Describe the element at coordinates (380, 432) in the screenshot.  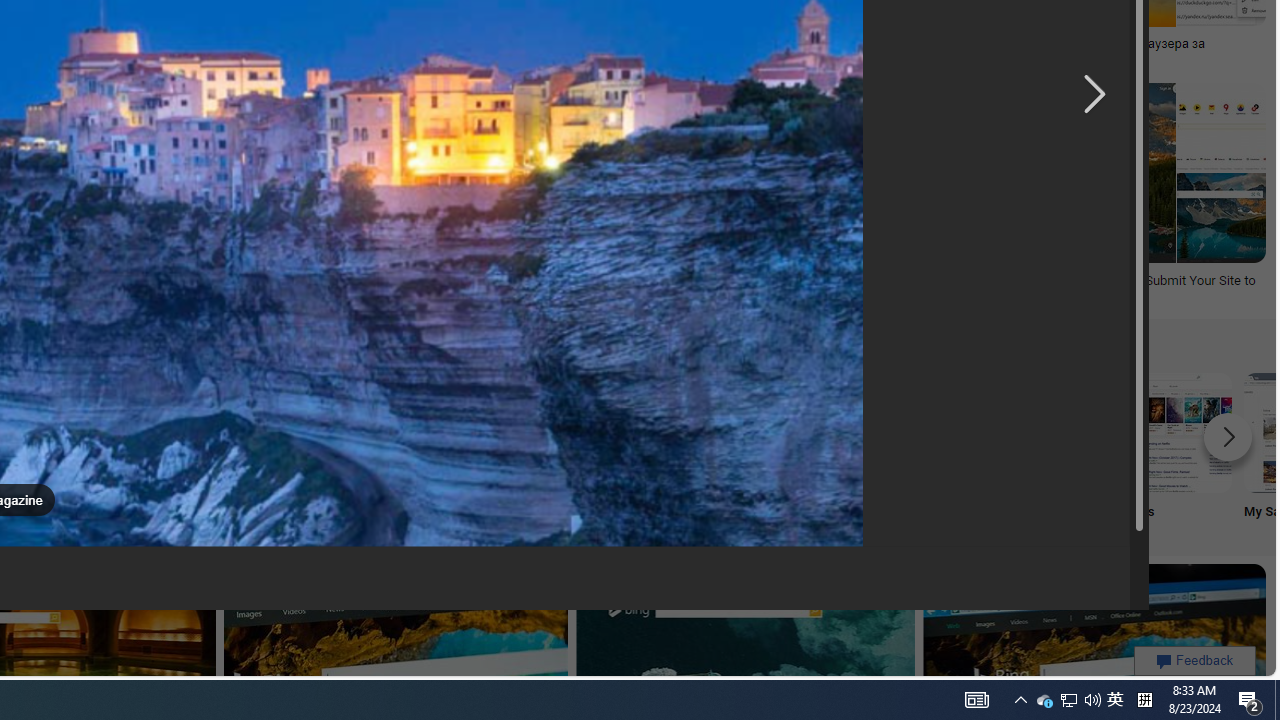
I see `Bing Search Bar Install` at that location.